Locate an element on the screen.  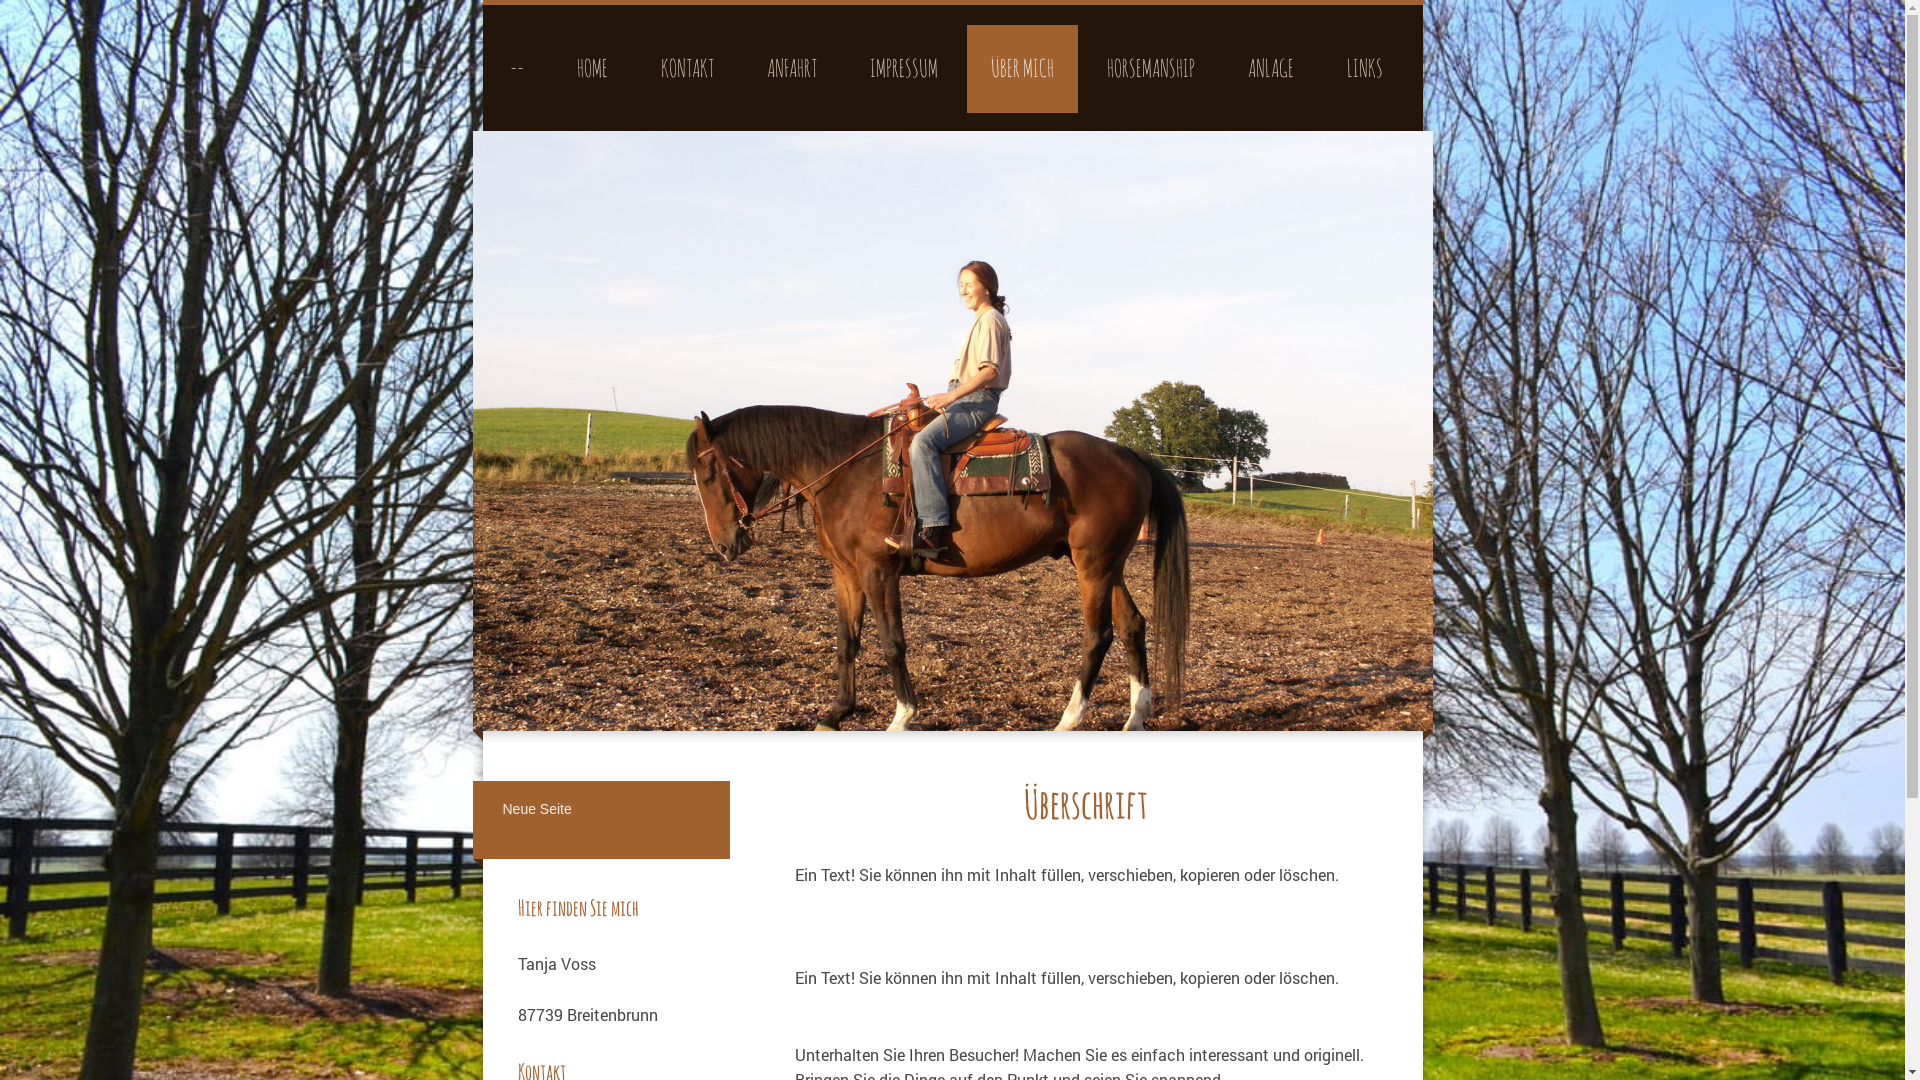
LINKS is located at coordinates (1364, 69).